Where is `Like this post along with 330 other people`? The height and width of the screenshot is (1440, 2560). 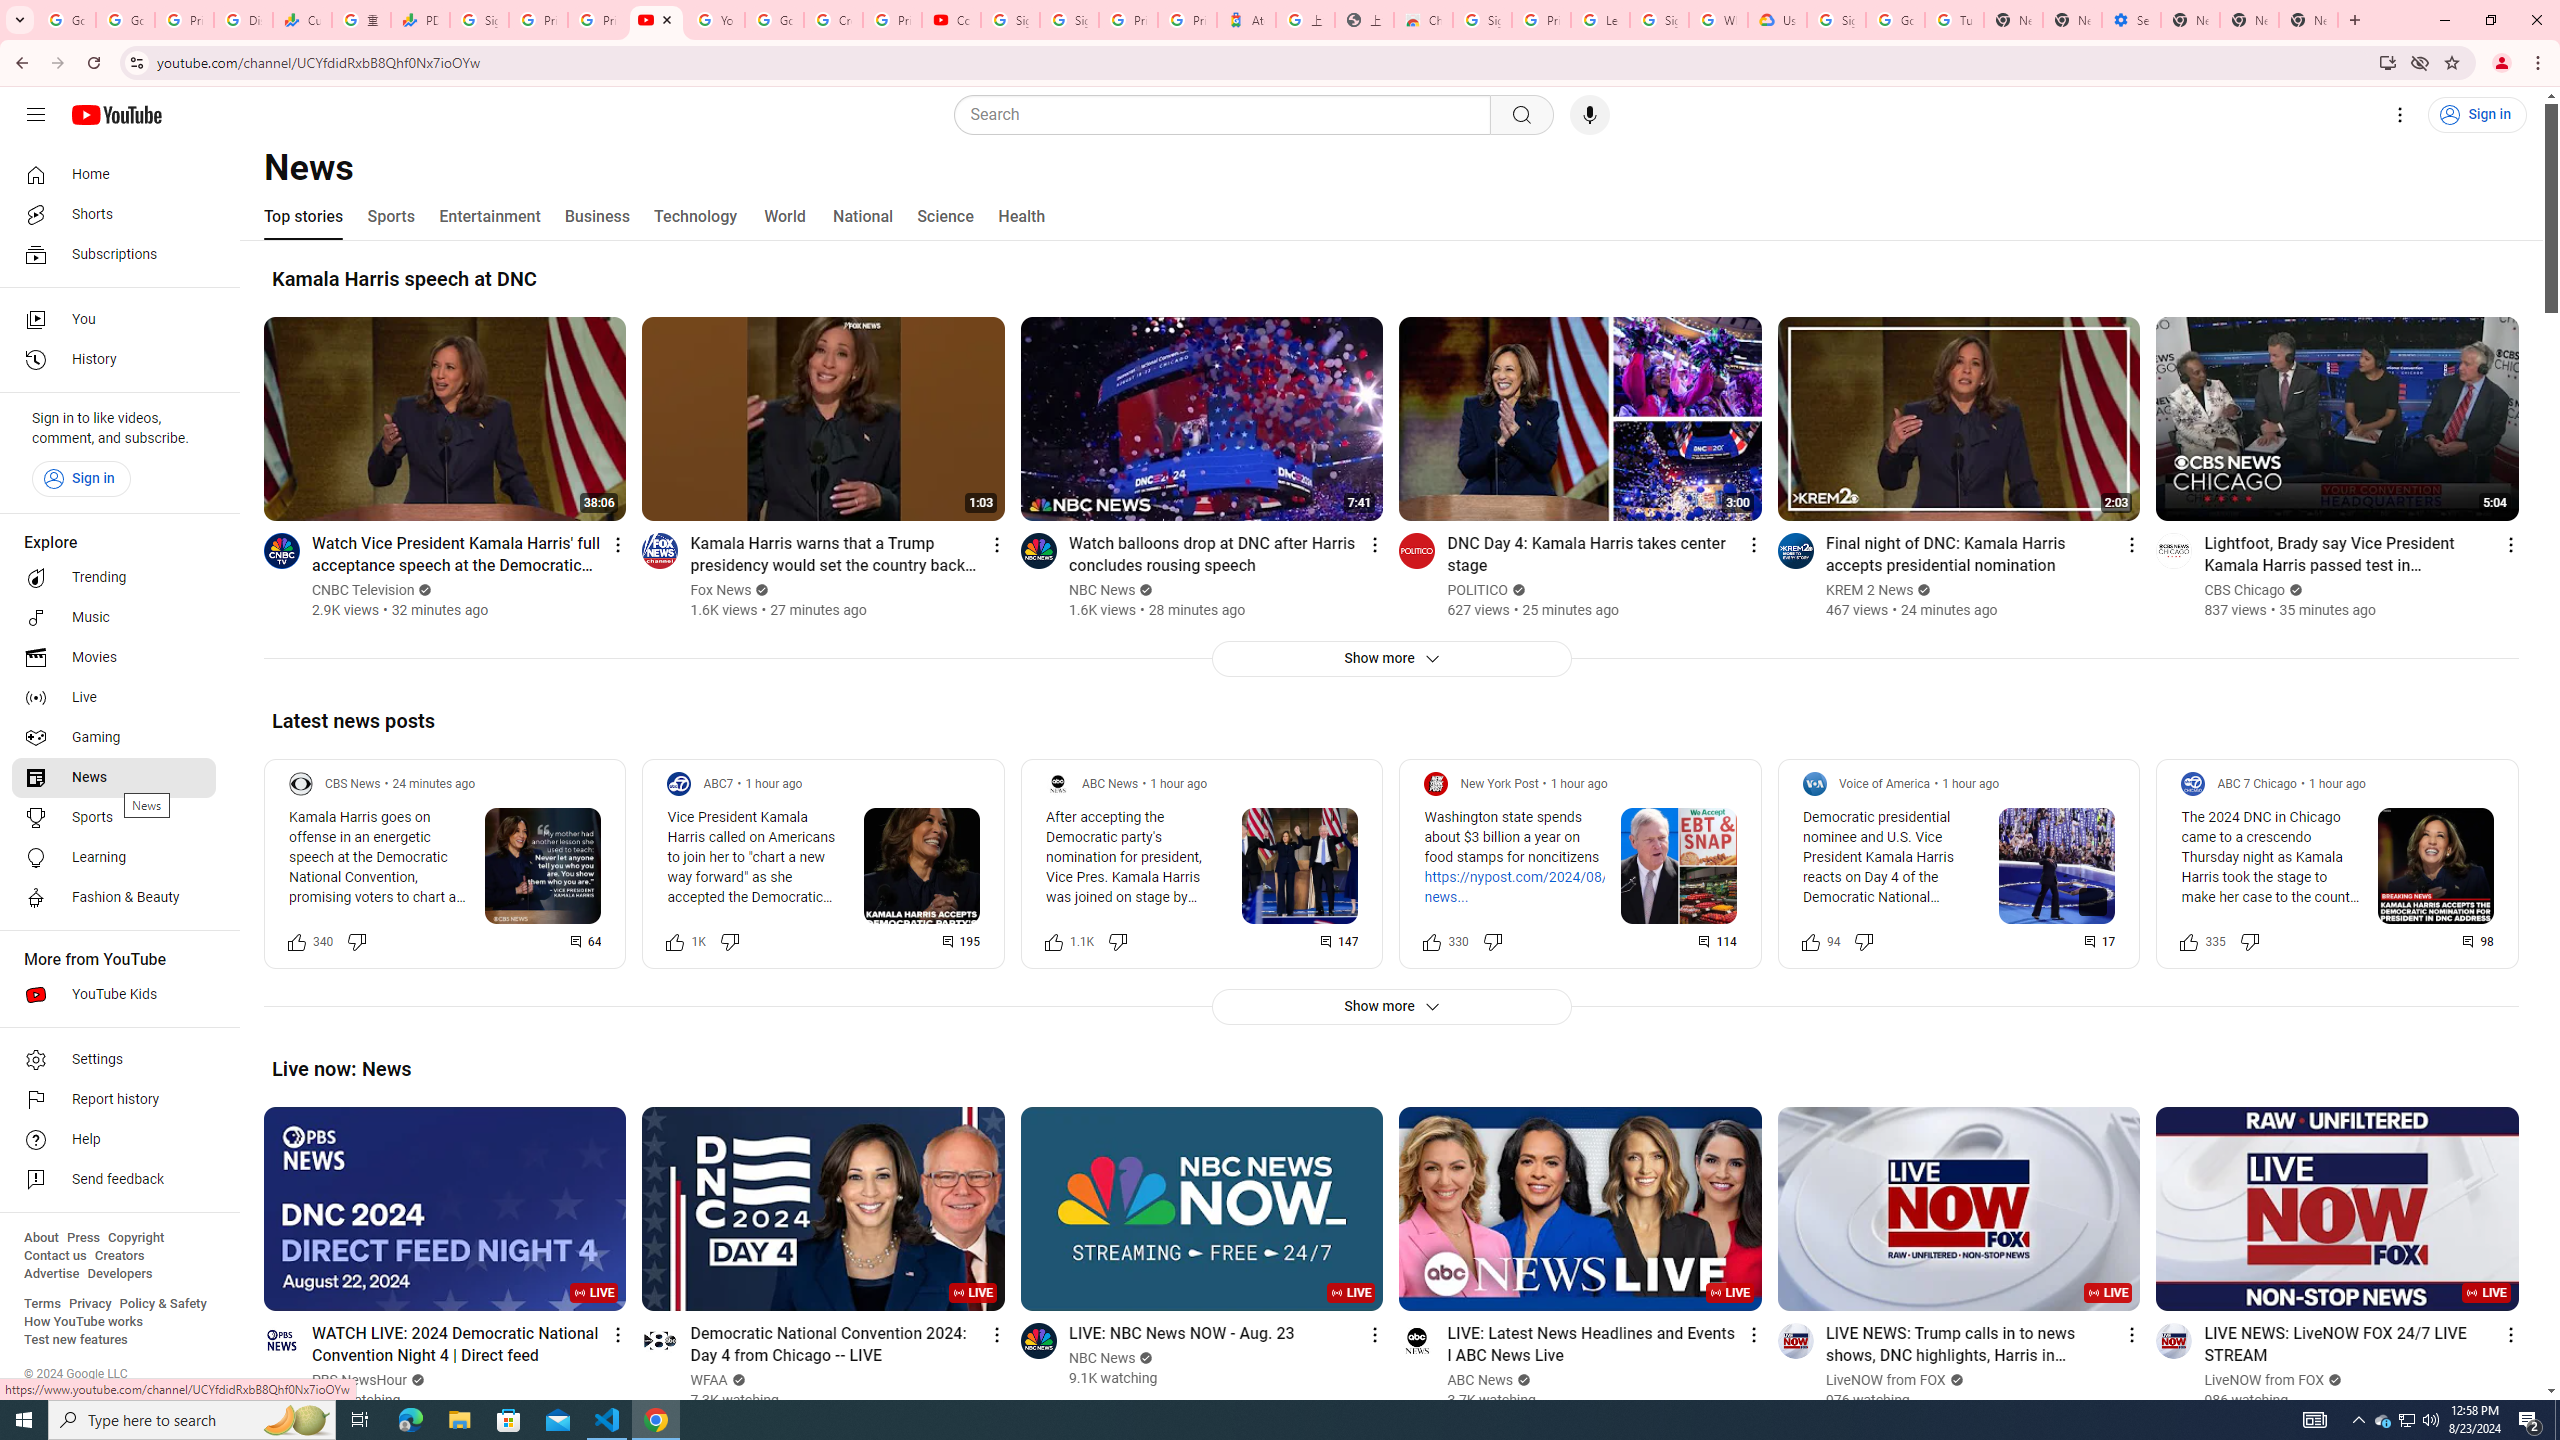 Like this post along with 330 other people is located at coordinates (1432, 940).